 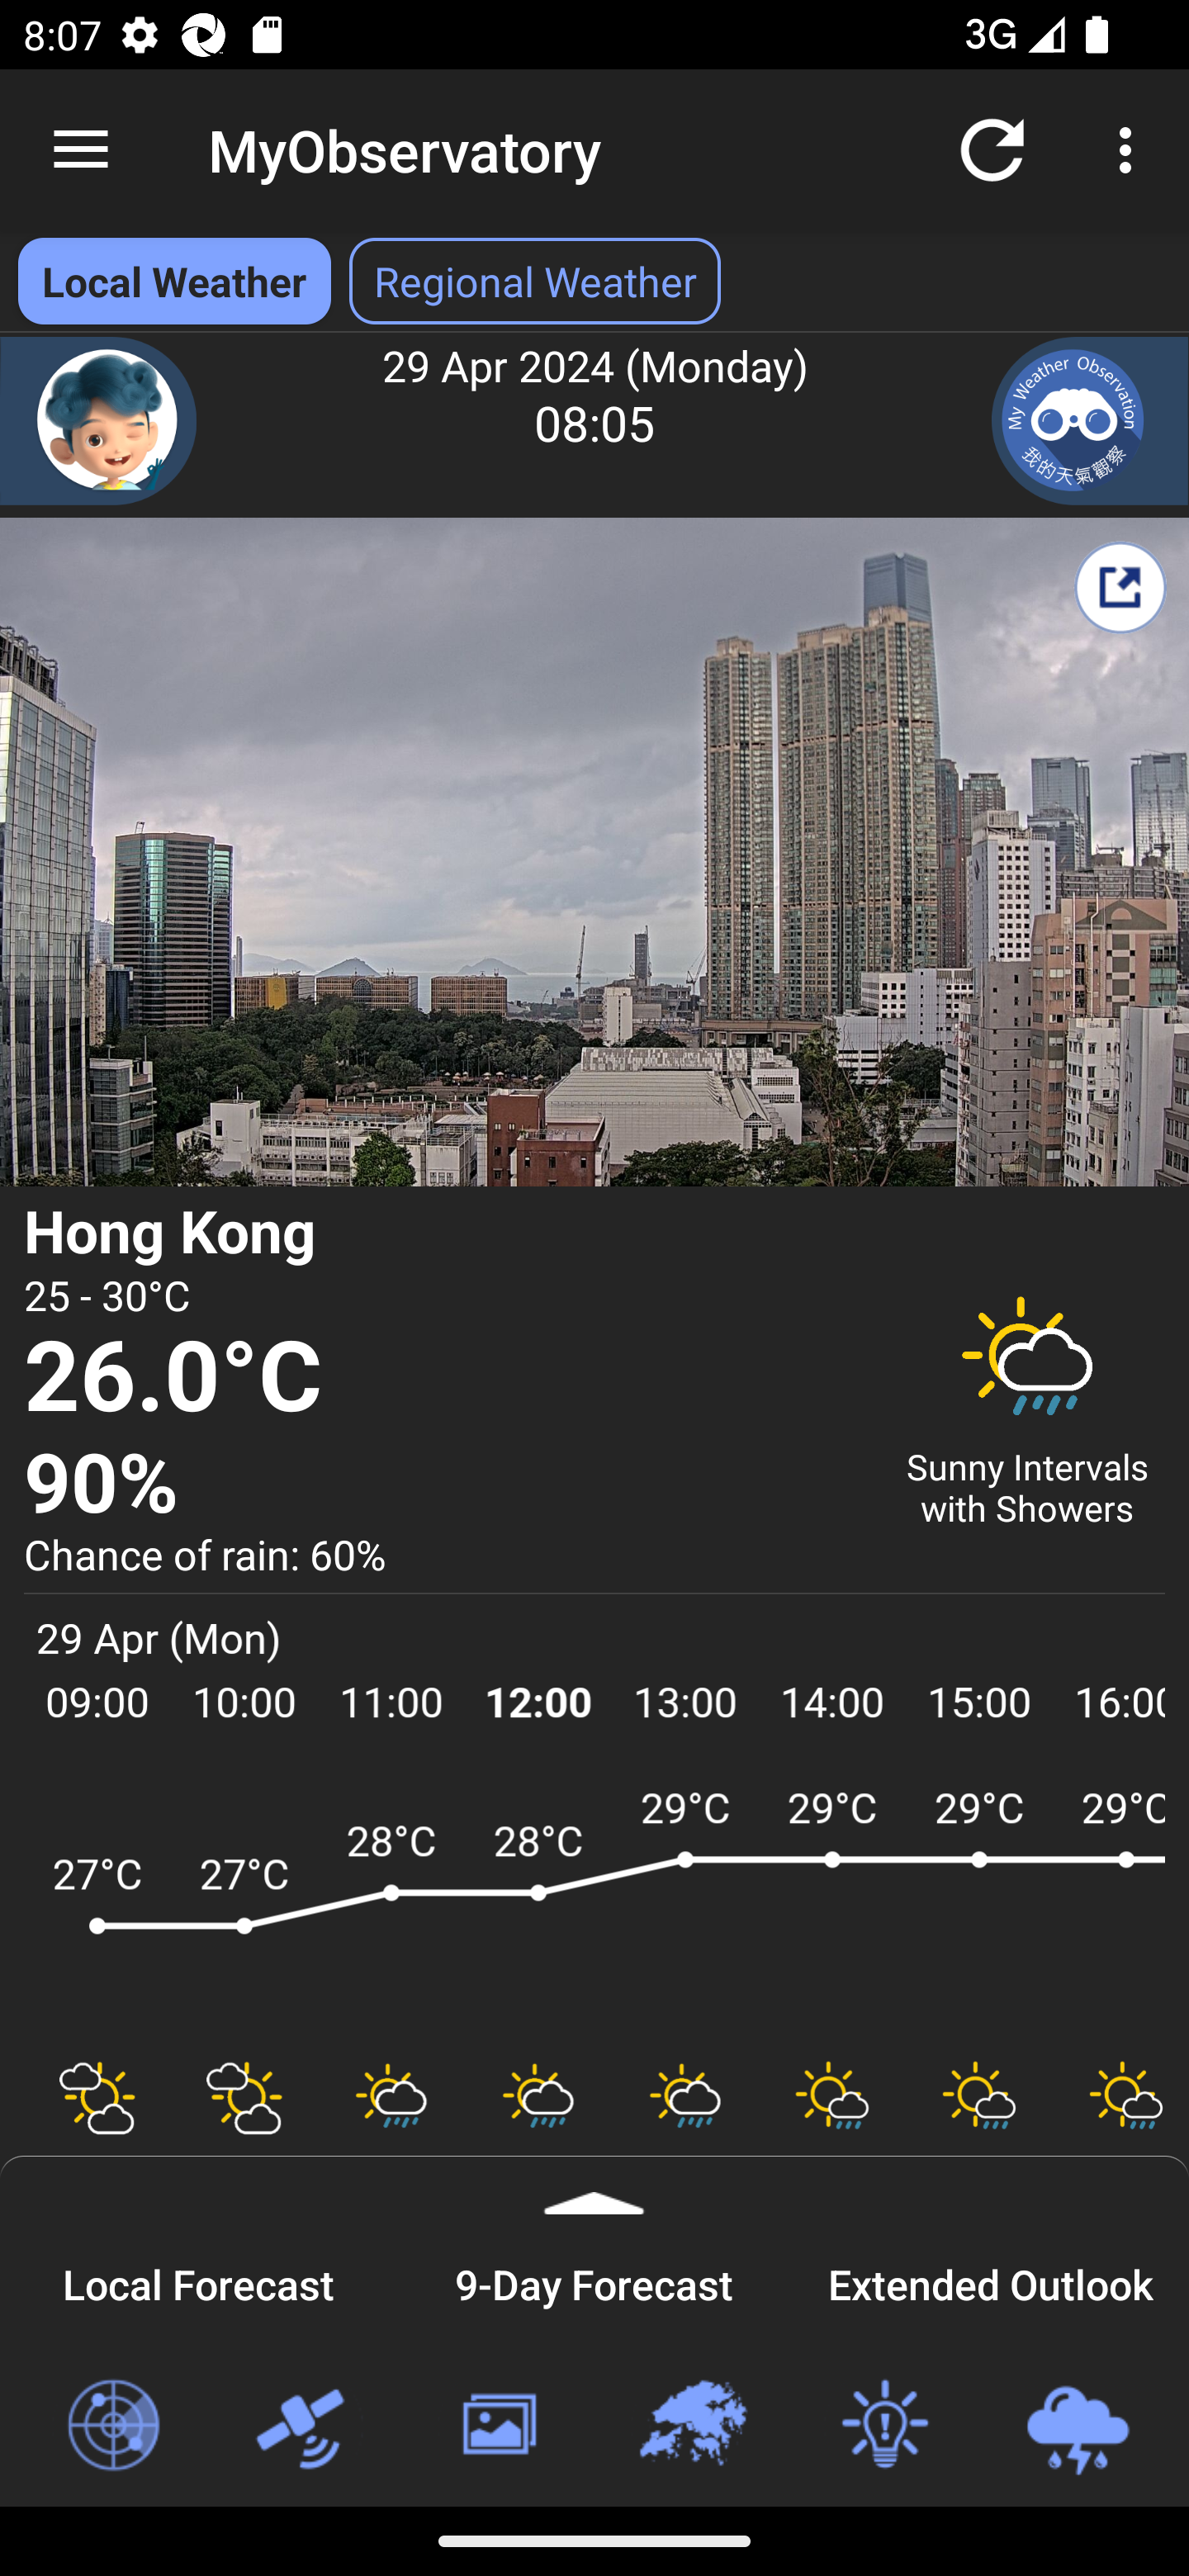 What do you see at coordinates (198, 2280) in the screenshot?
I see `Local Forecast` at bounding box center [198, 2280].